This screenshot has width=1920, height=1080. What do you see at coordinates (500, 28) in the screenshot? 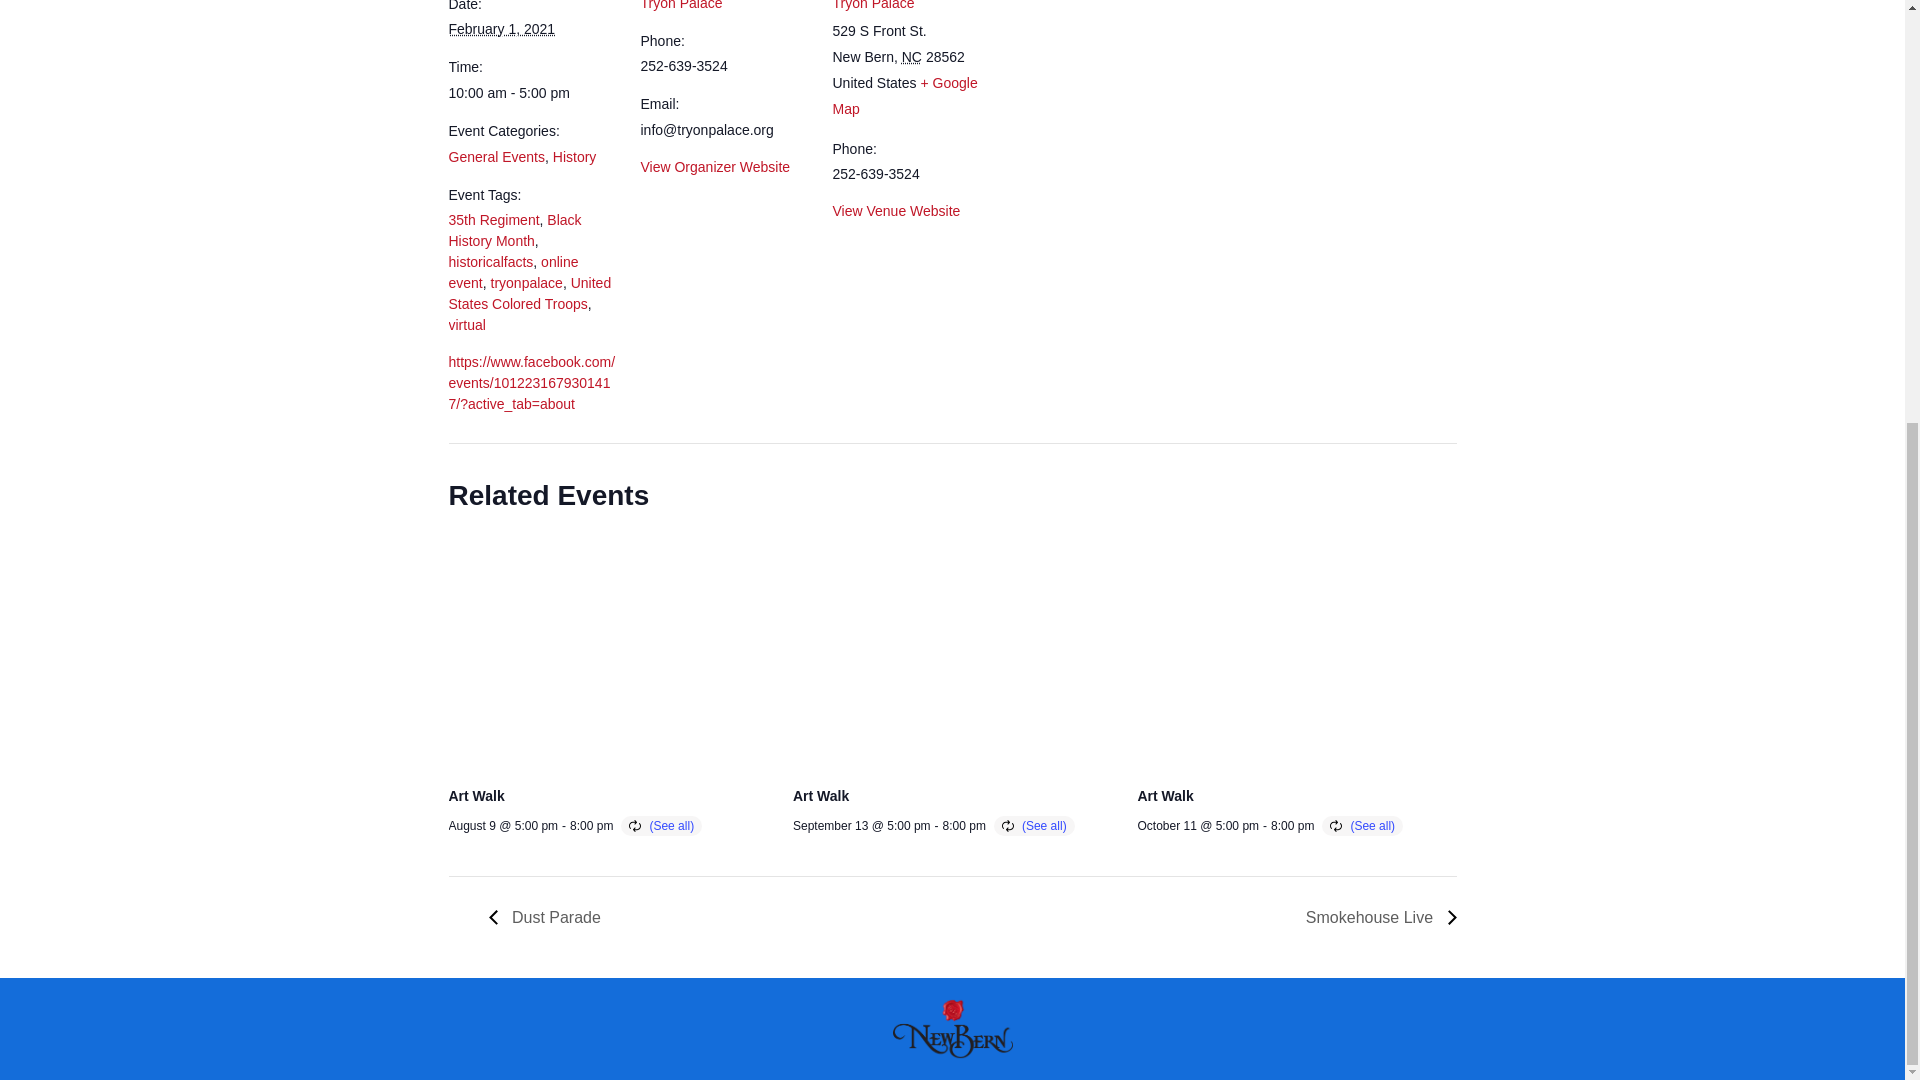
I see `2021-02-01` at bounding box center [500, 28].